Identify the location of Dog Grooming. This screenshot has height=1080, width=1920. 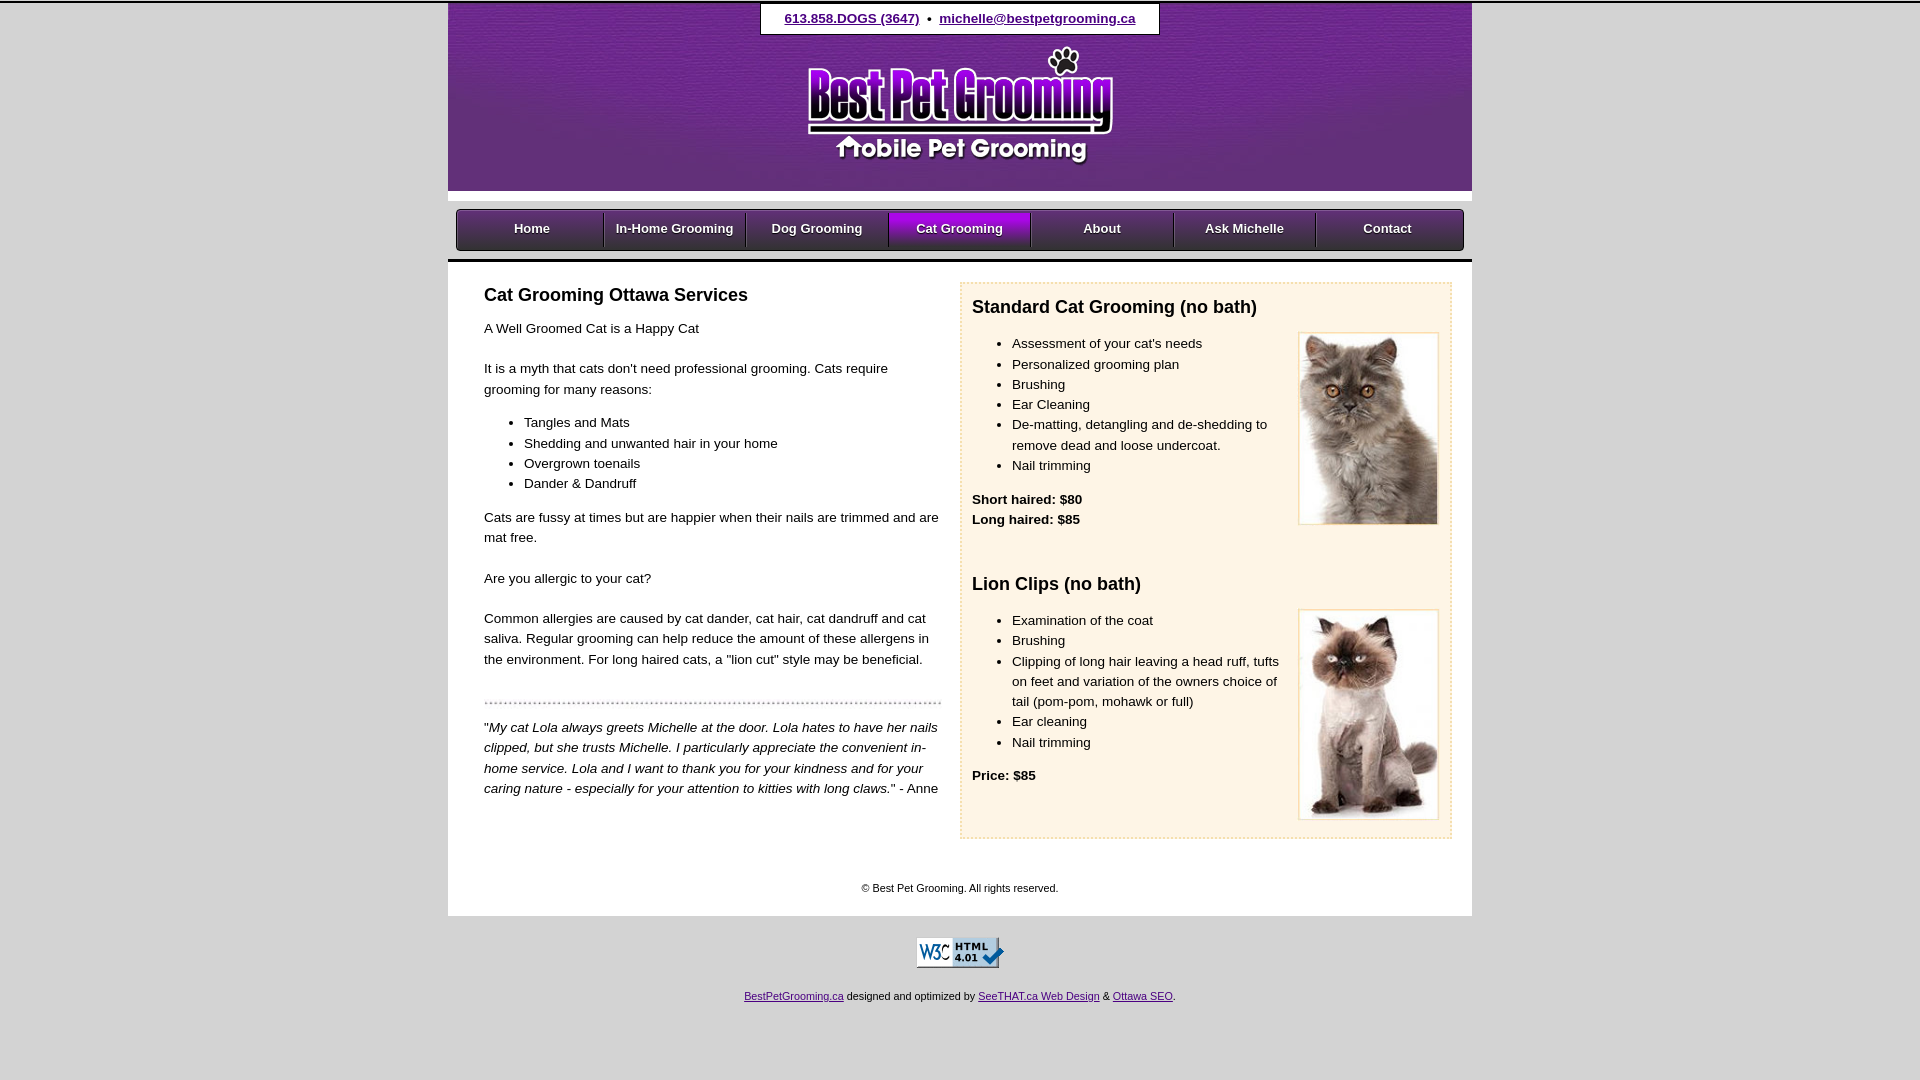
(817, 229).